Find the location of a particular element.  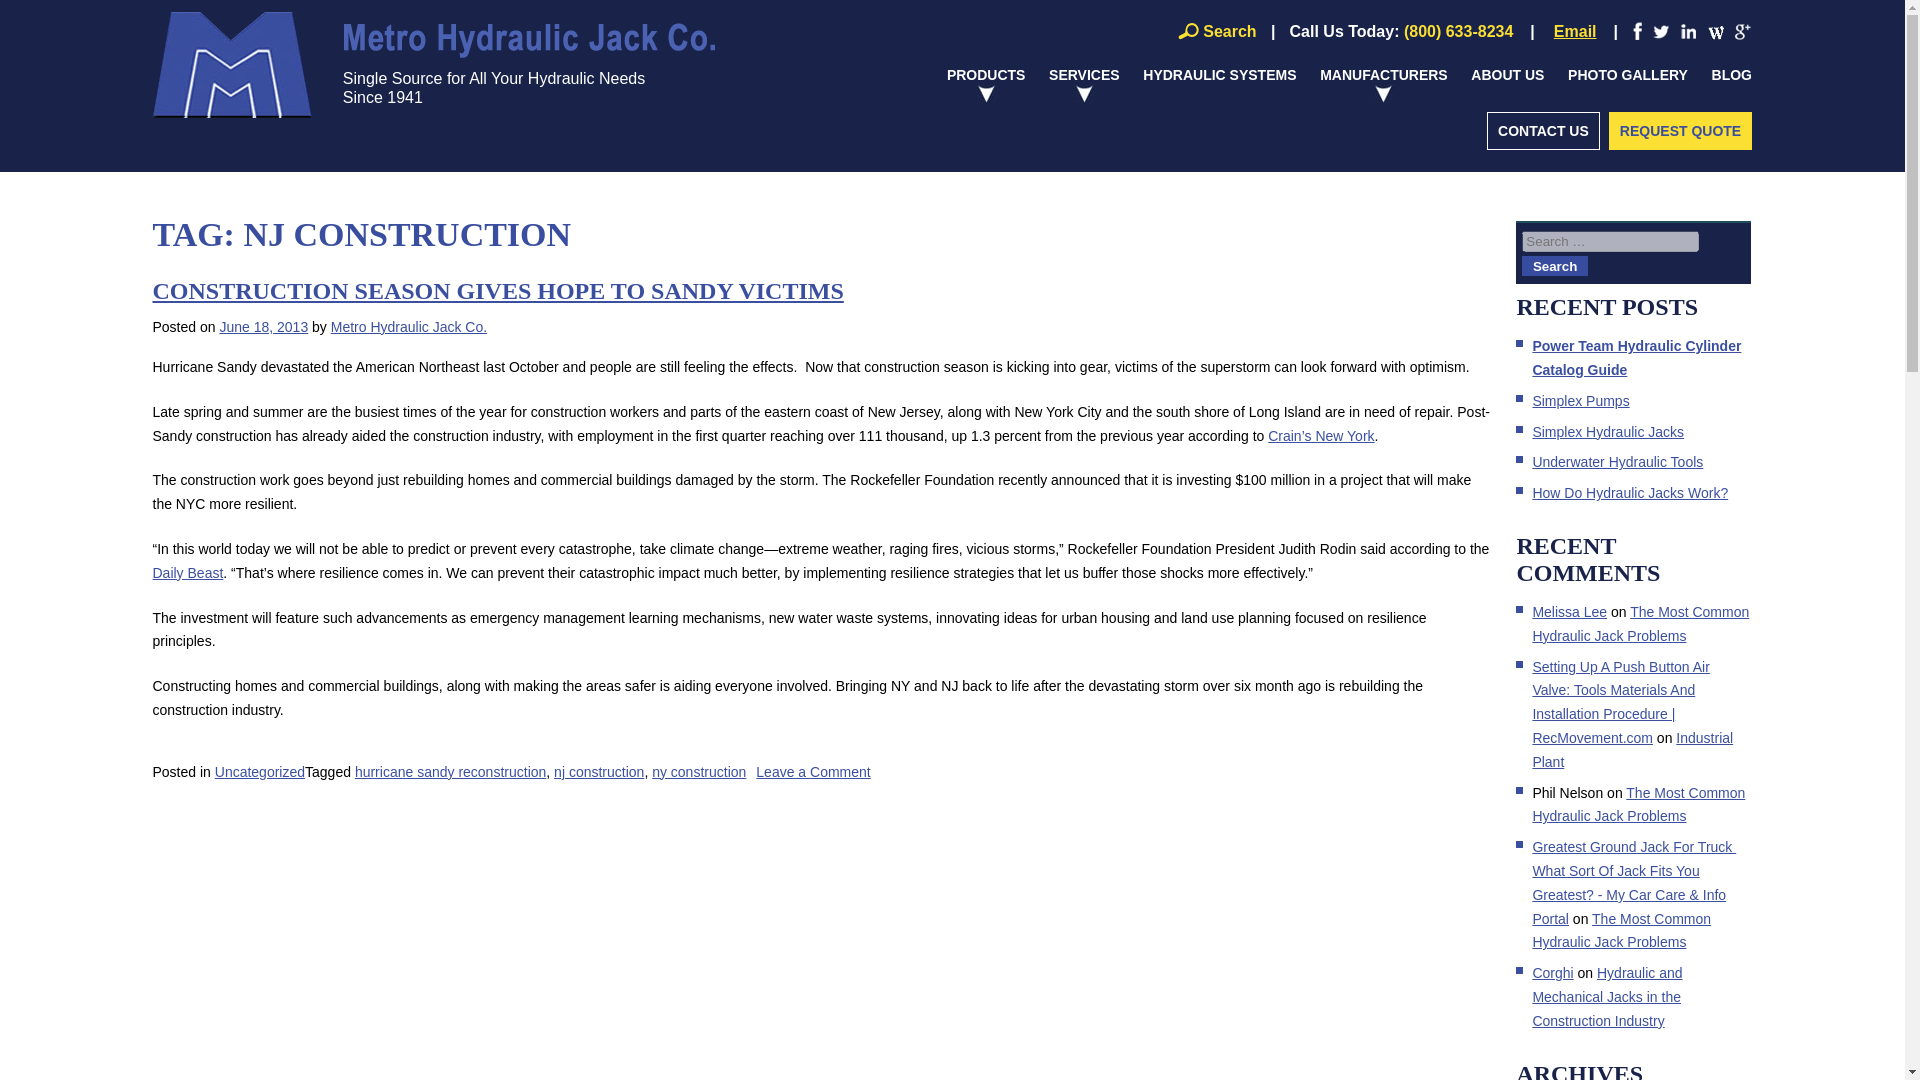

Search is located at coordinates (1214, 30).